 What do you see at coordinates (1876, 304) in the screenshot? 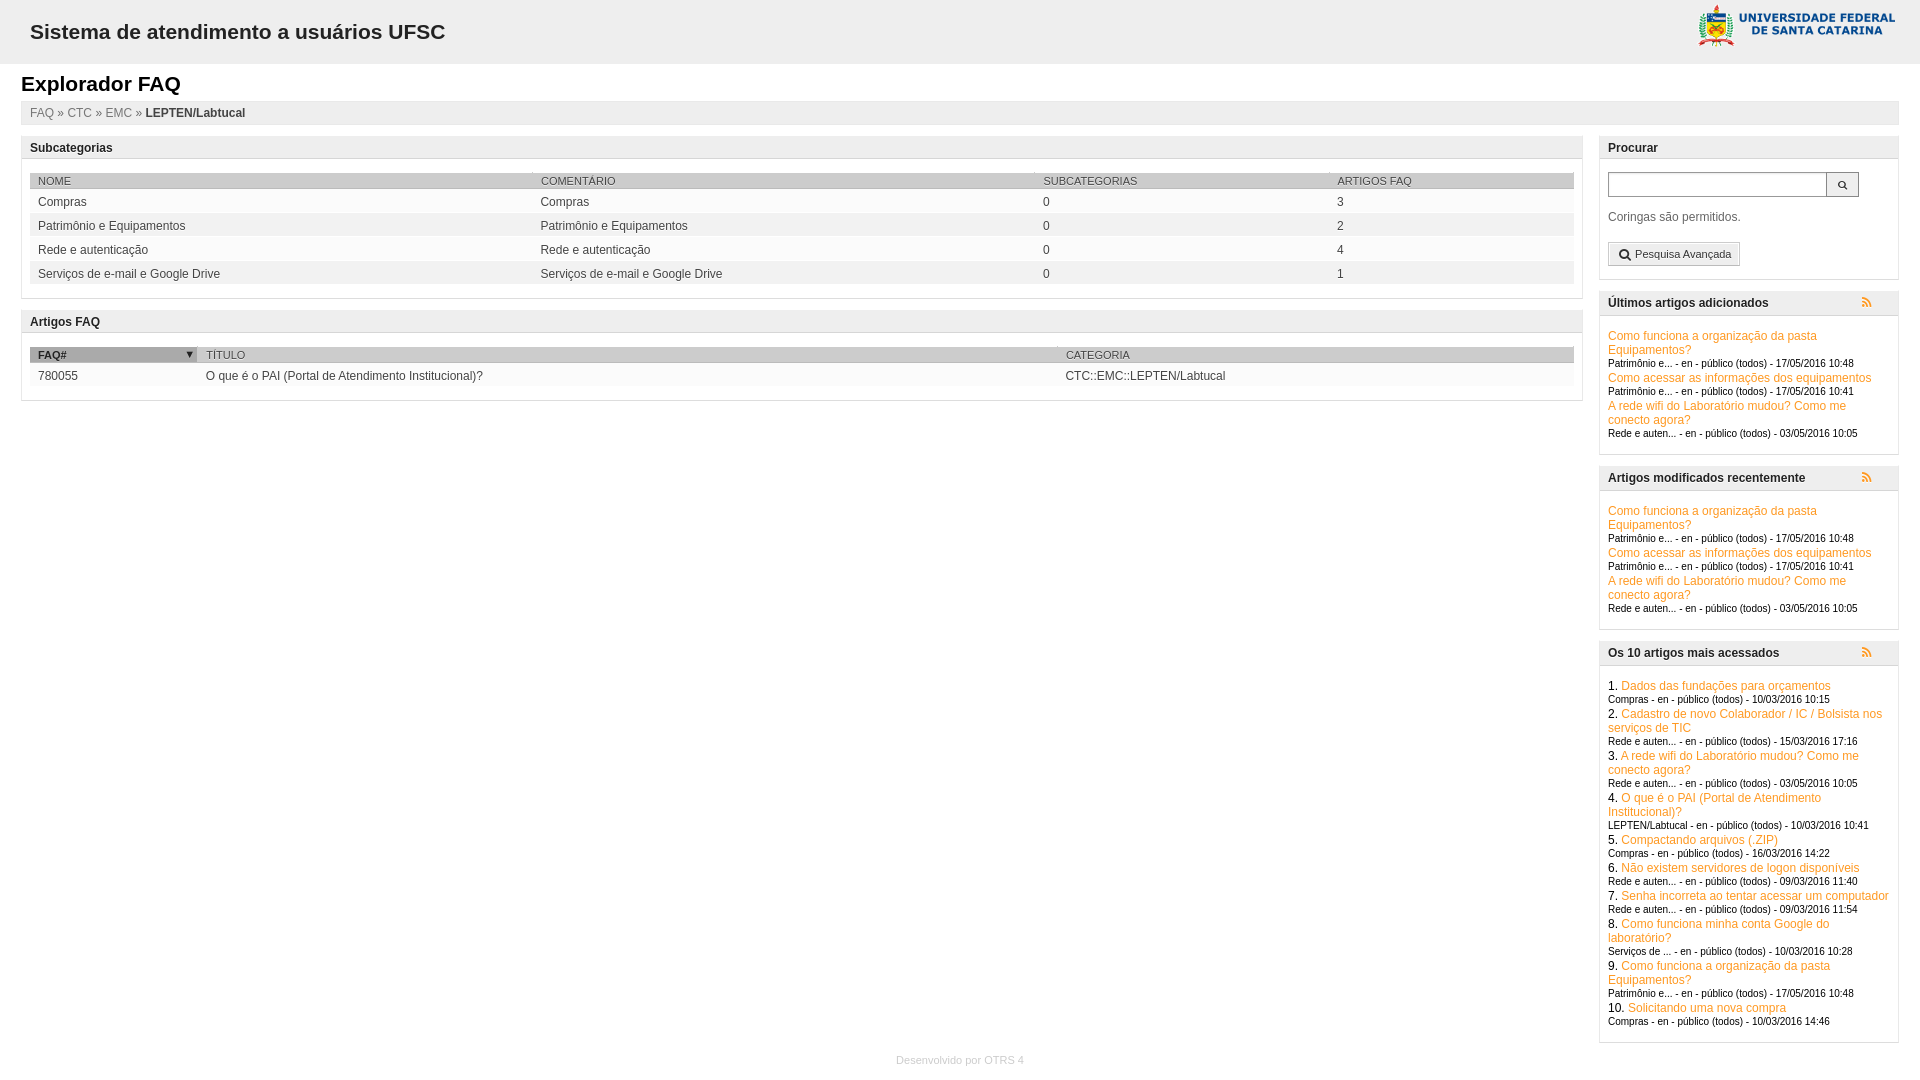
I see `Artigos FAQ (criado novo)` at bounding box center [1876, 304].